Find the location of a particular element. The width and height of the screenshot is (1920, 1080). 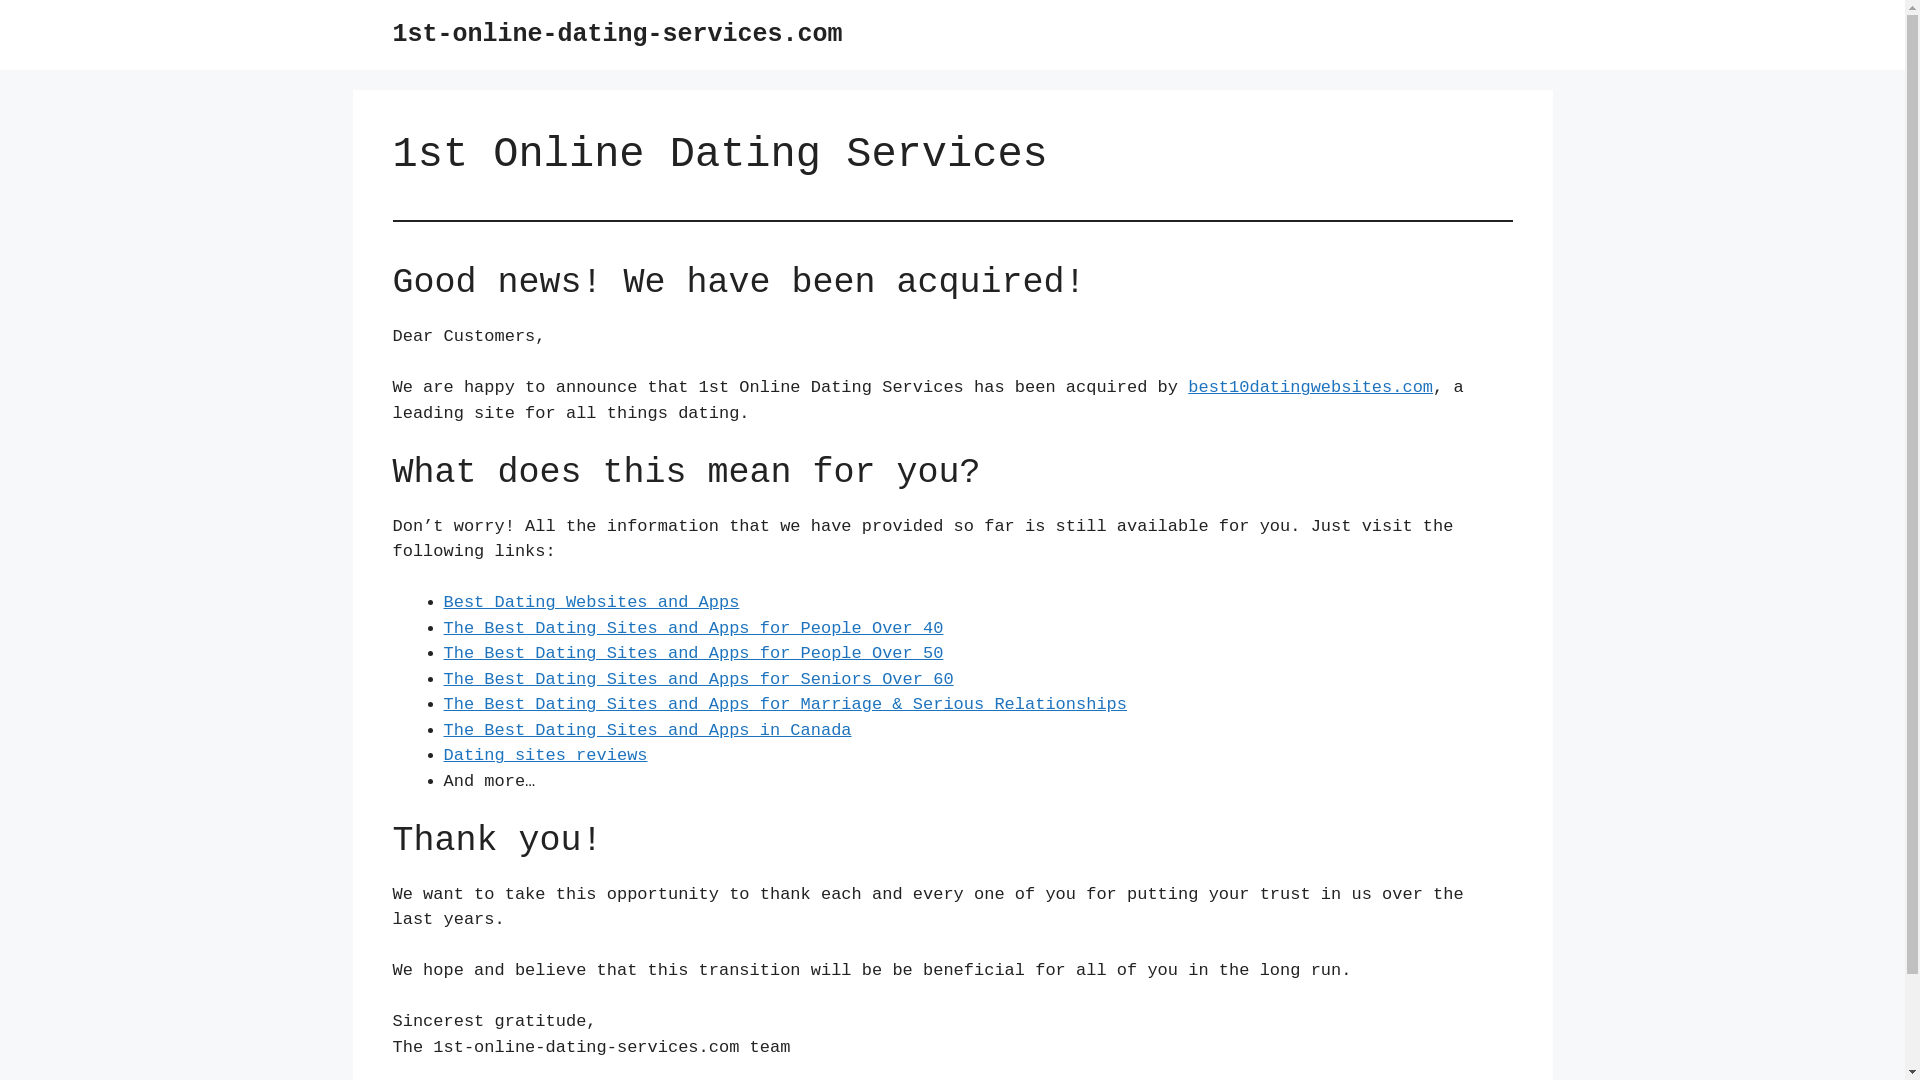

The Best Dating Sites and Apps for People Over 50 is located at coordinates (694, 654).